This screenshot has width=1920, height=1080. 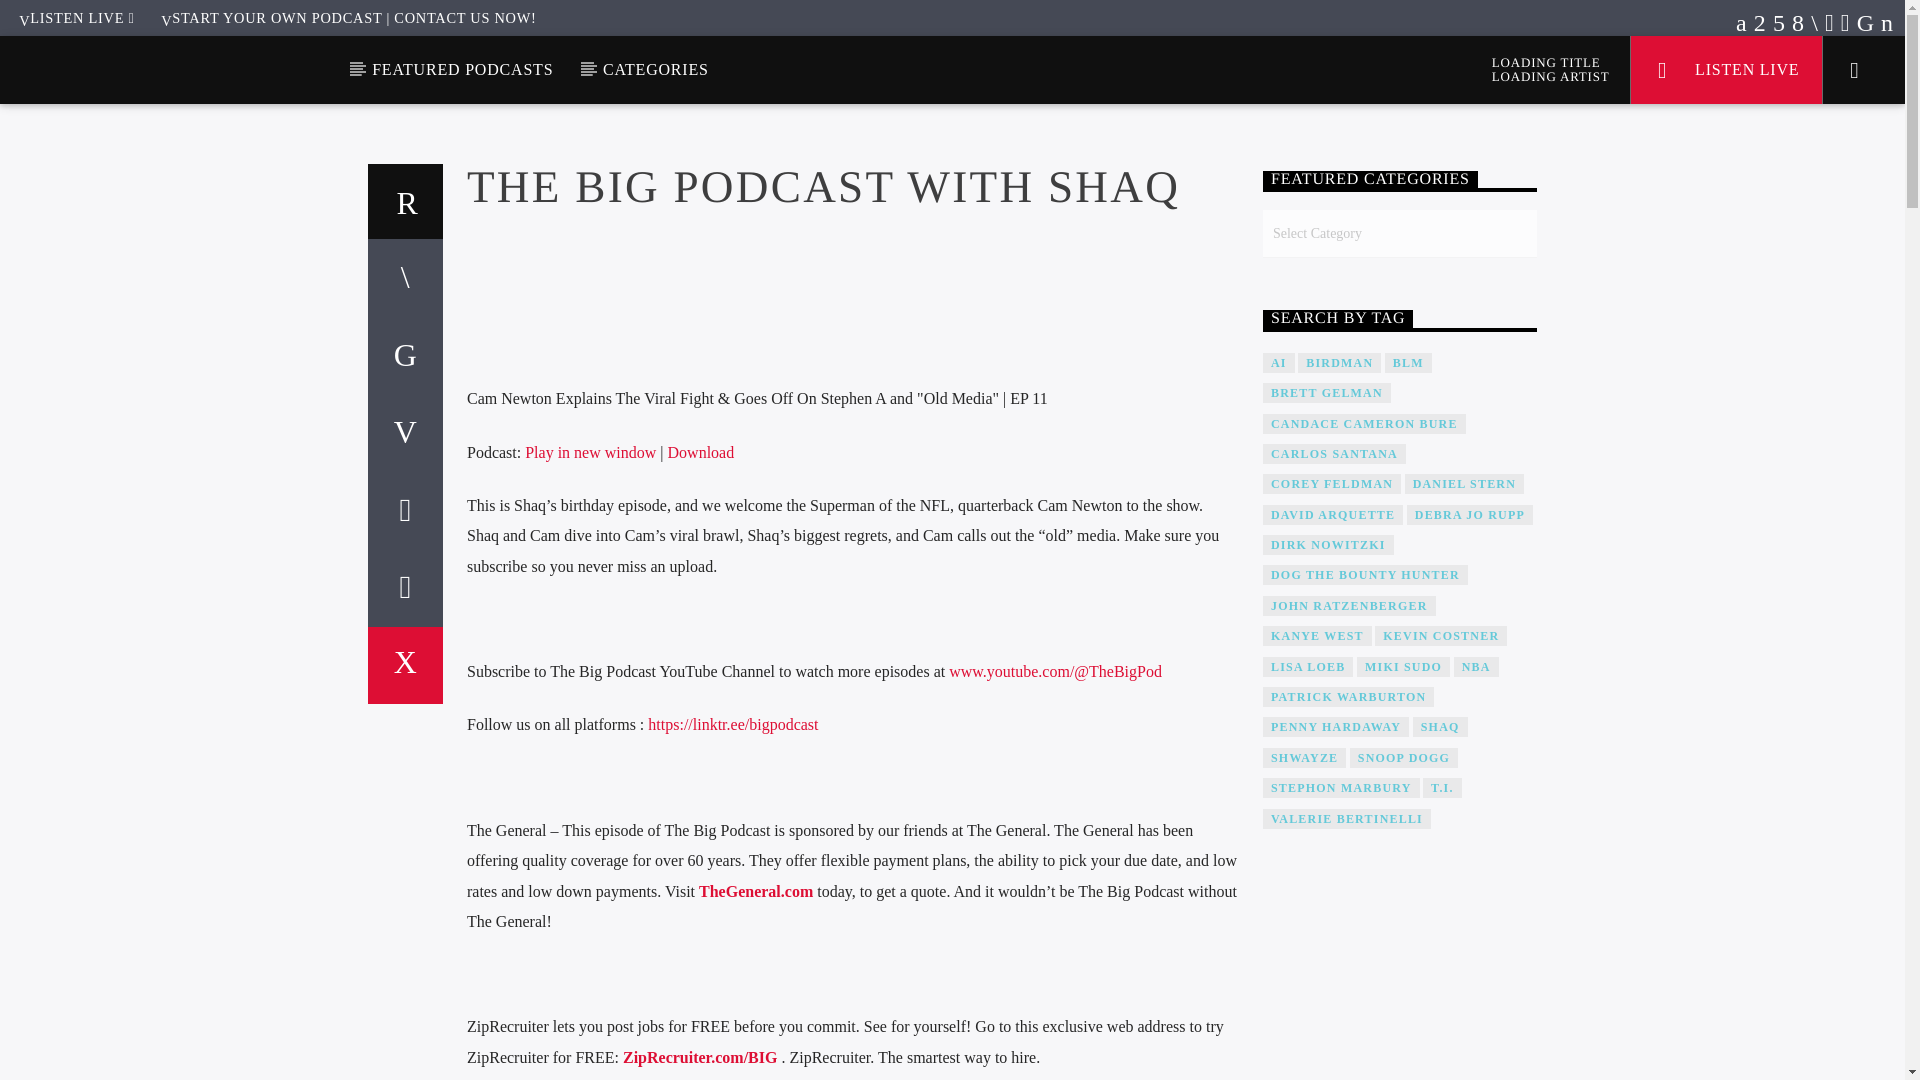 What do you see at coordinates (702, 452) in the screenshot?
I see `Download` at bounding box center [702, 452].